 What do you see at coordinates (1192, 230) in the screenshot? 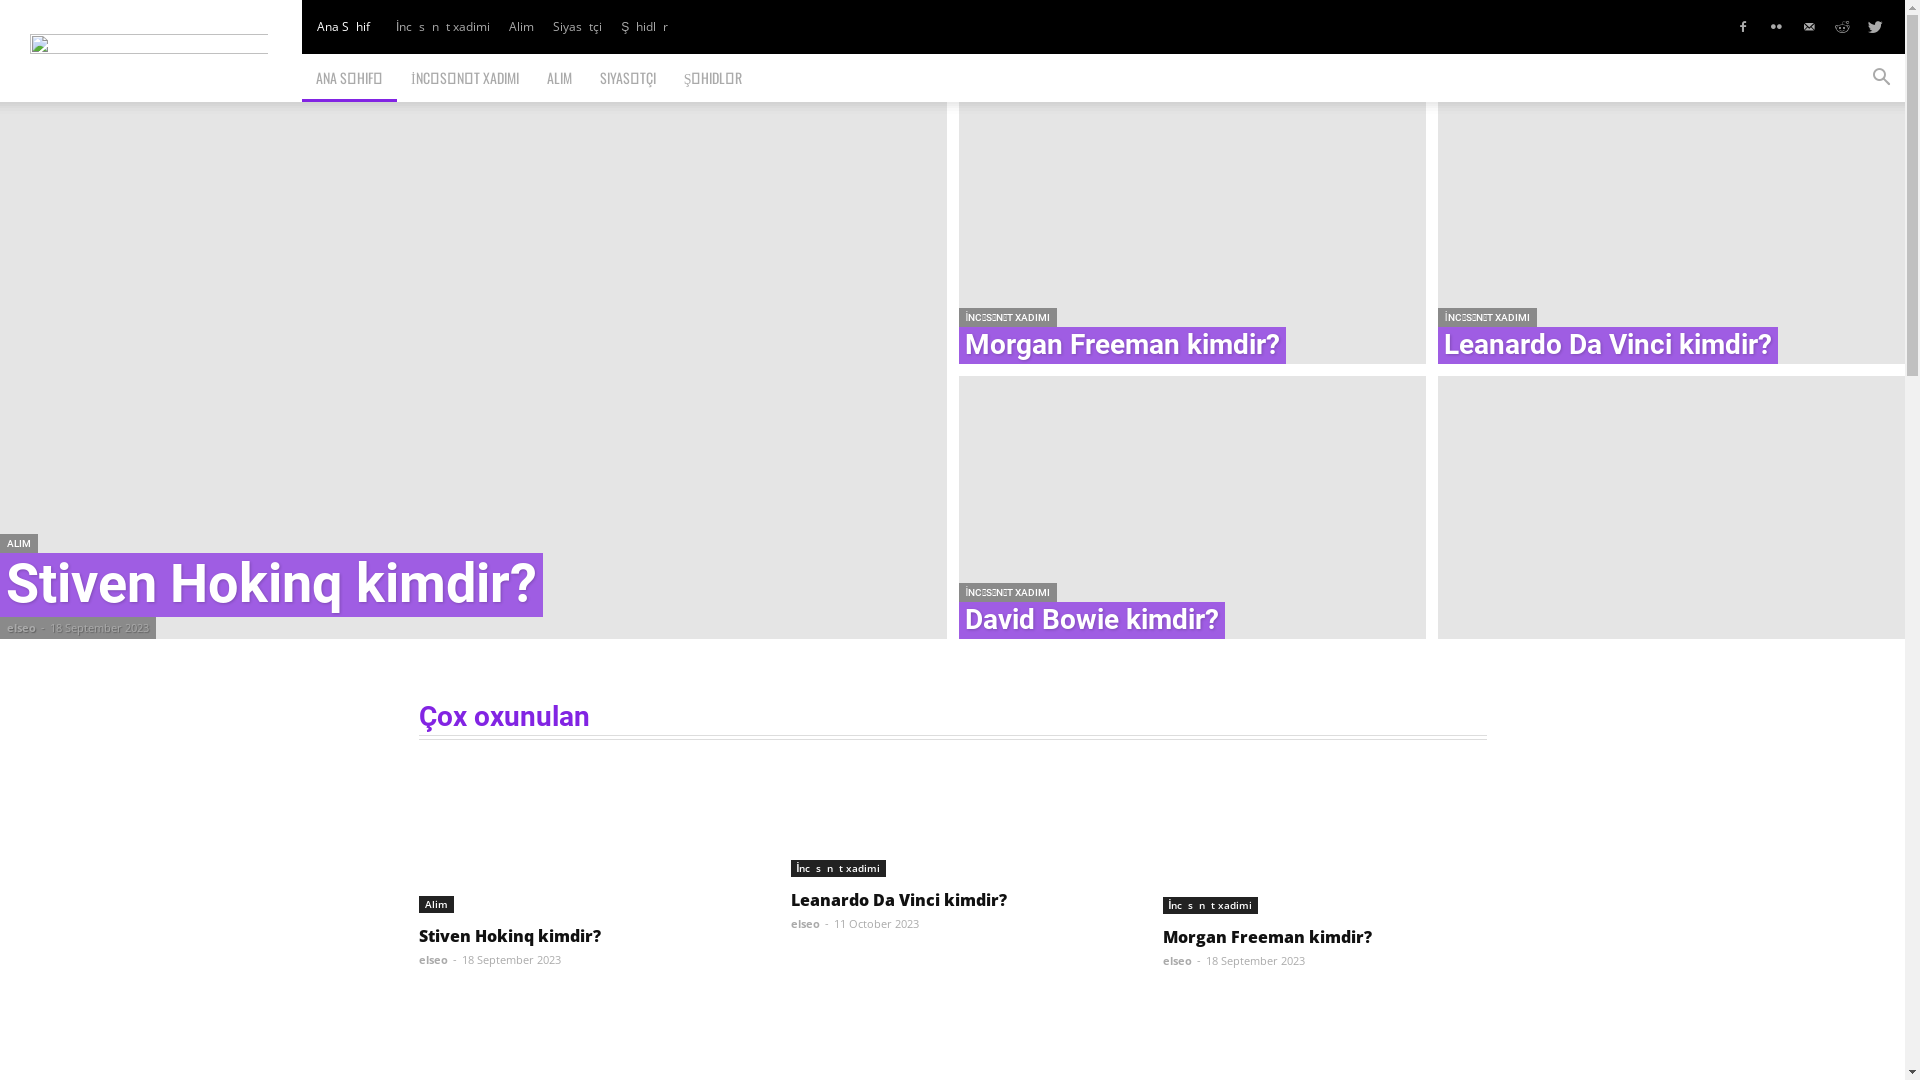
I see `Morgan Freeman kimdir?` at bounding box center [1192, 230].